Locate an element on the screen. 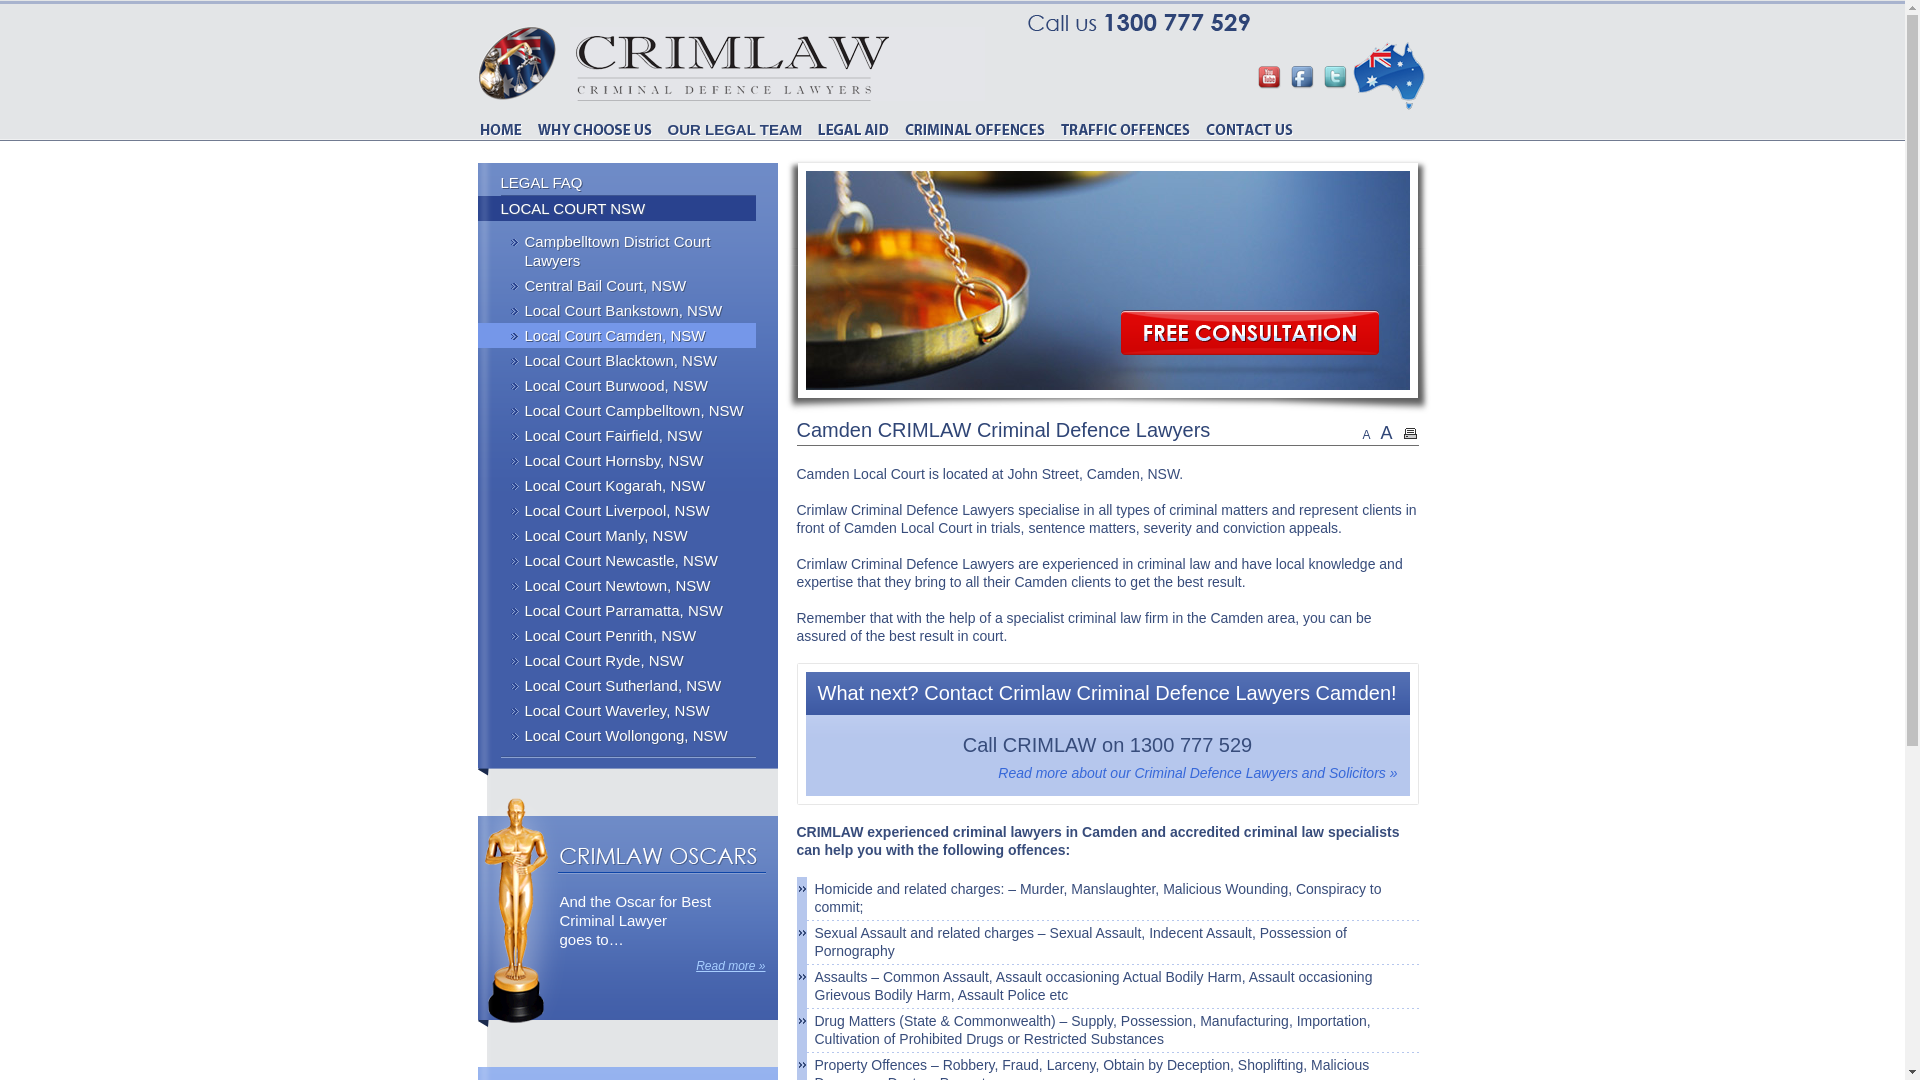 This screenshot has height=1080, width=1920. LOCAL COURT NSW is located at coordinates (617, 208).